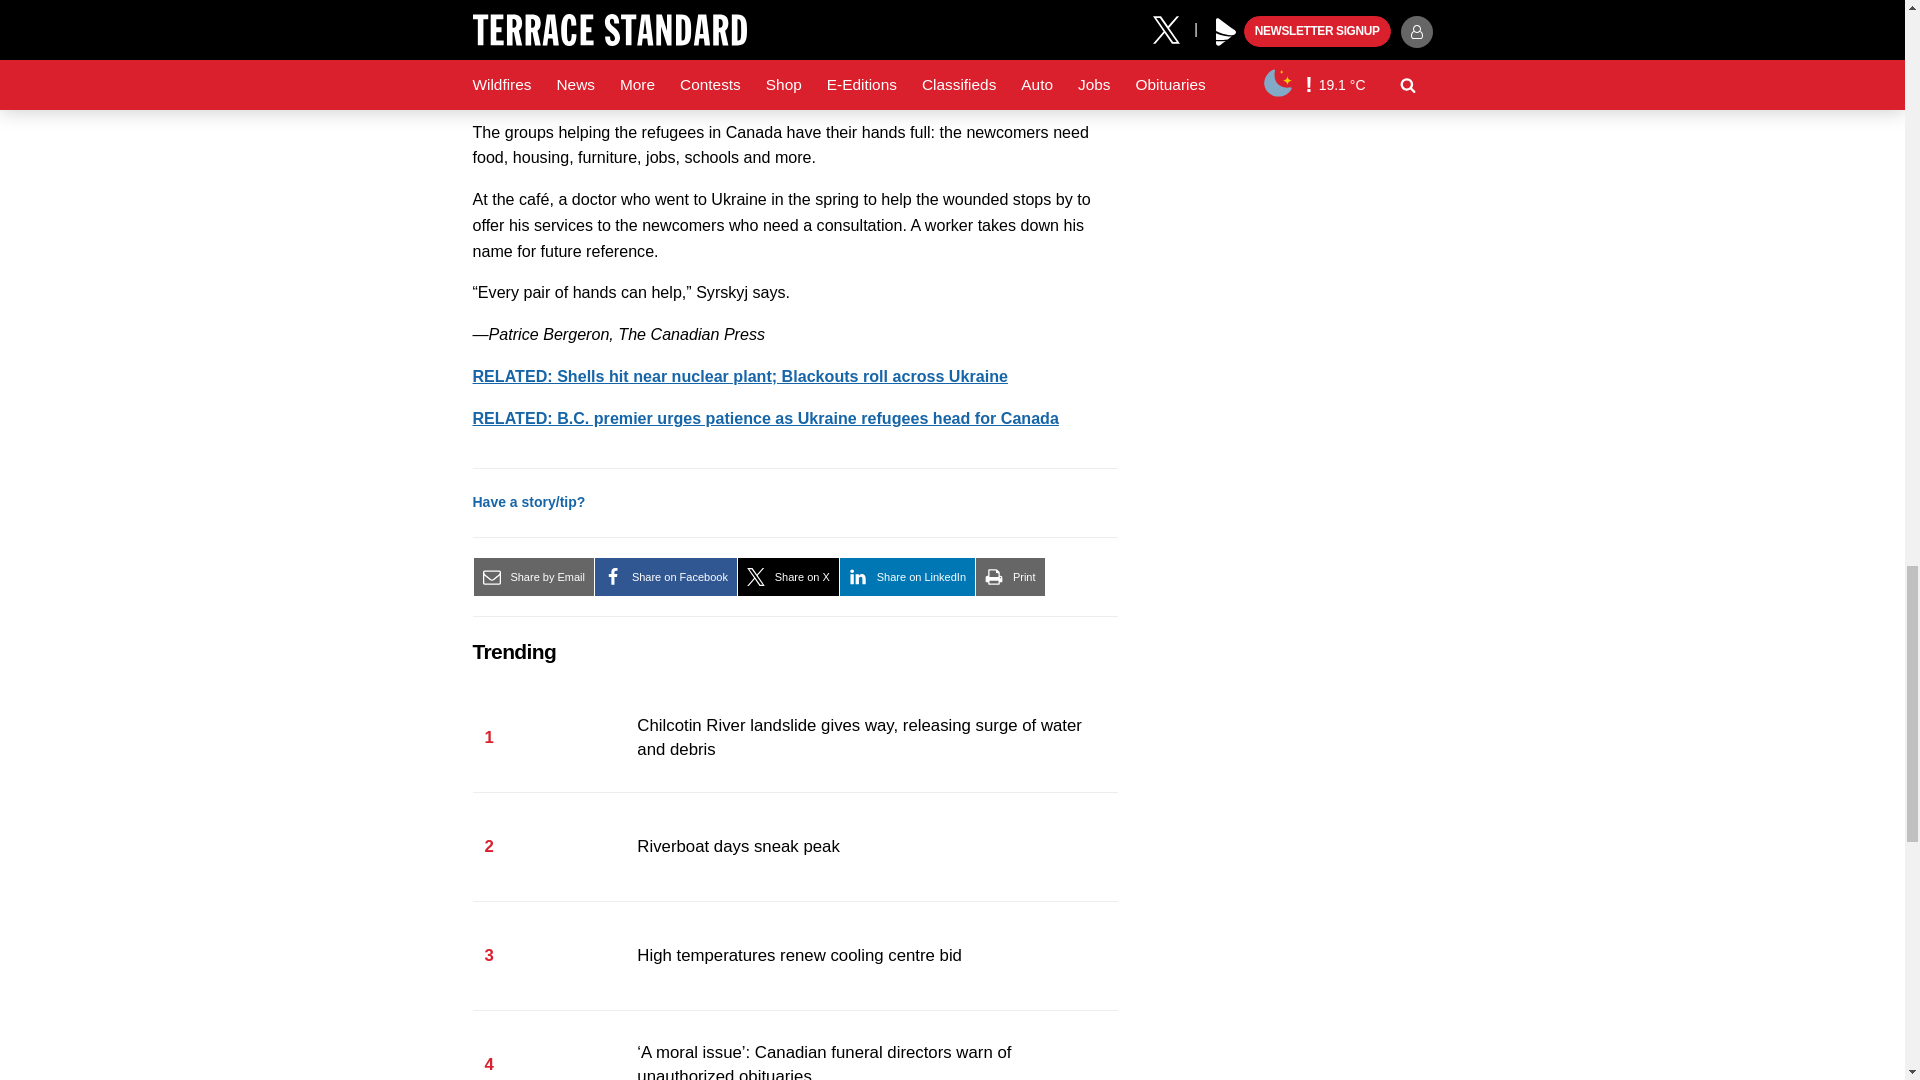 This screenshot has width=1920, height=1080. I want to click on related story, so click(739, 376).